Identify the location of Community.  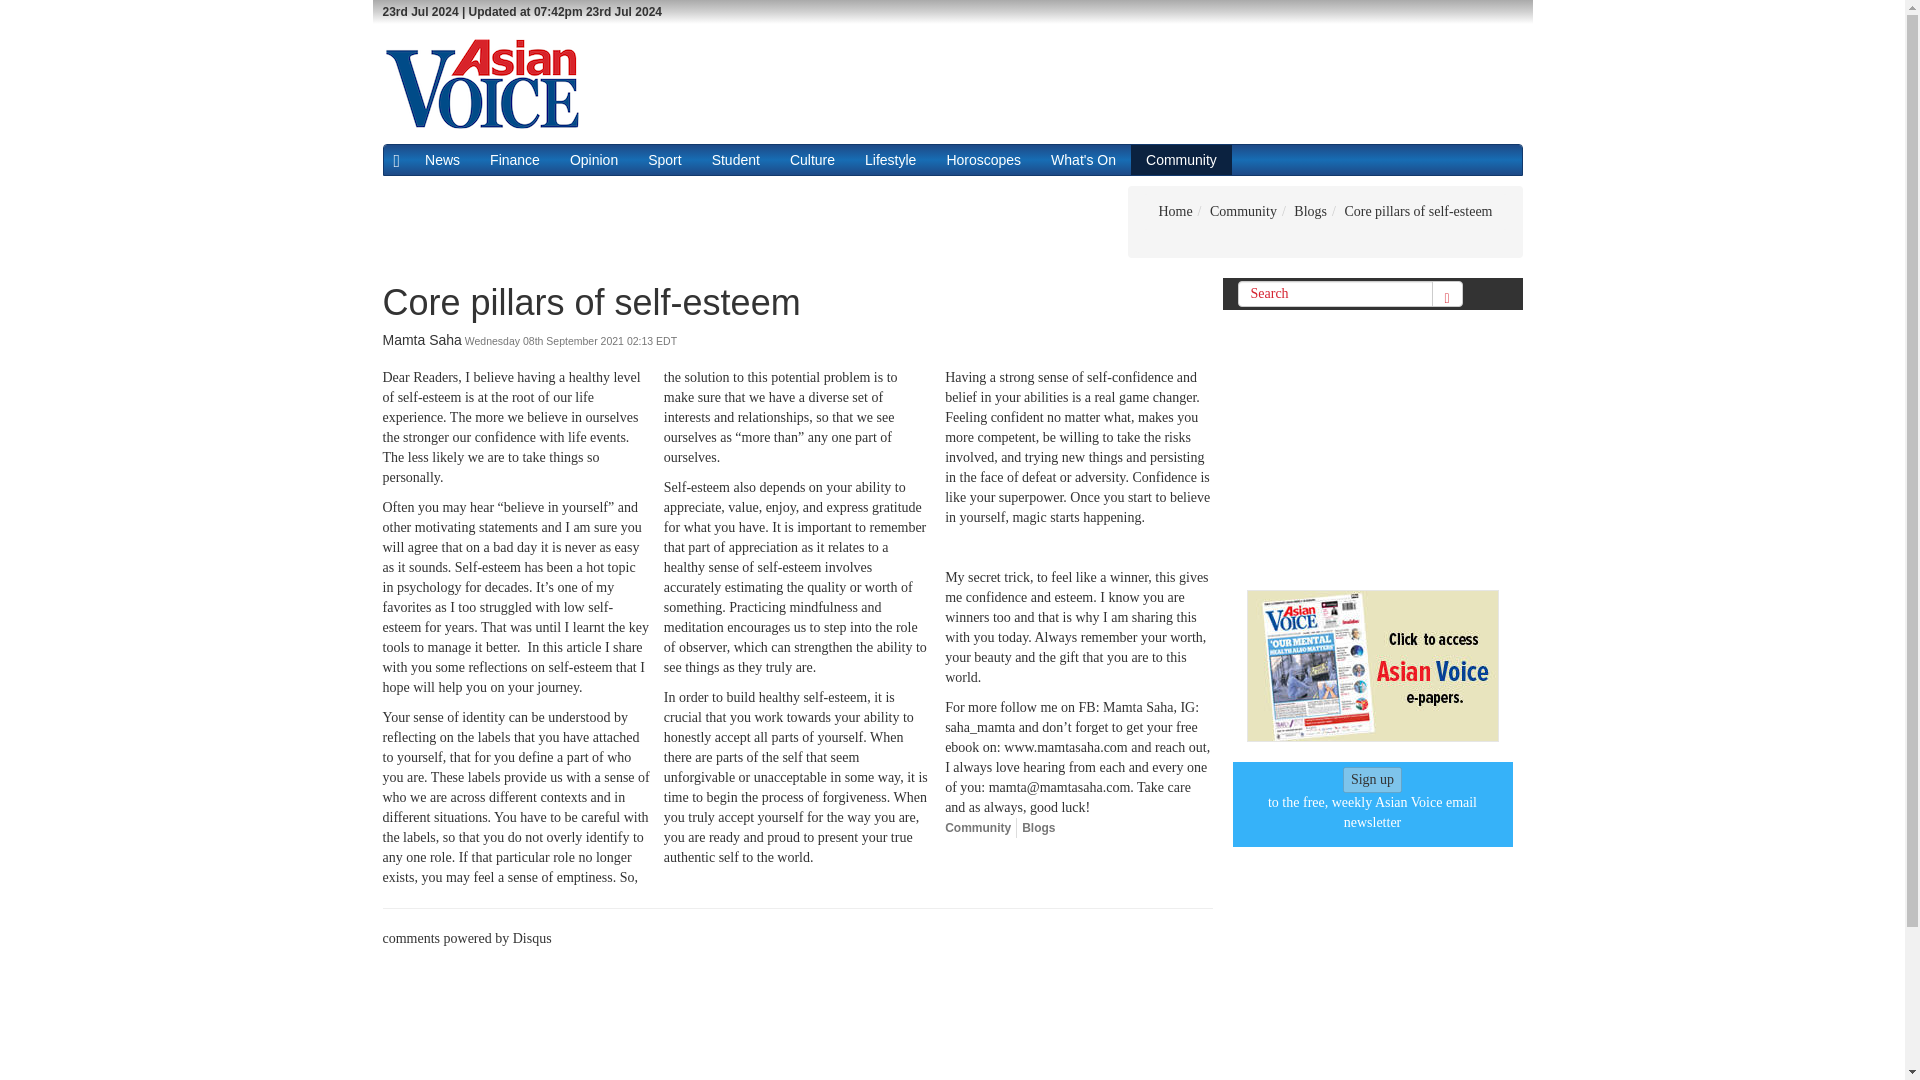
(1242, 212).